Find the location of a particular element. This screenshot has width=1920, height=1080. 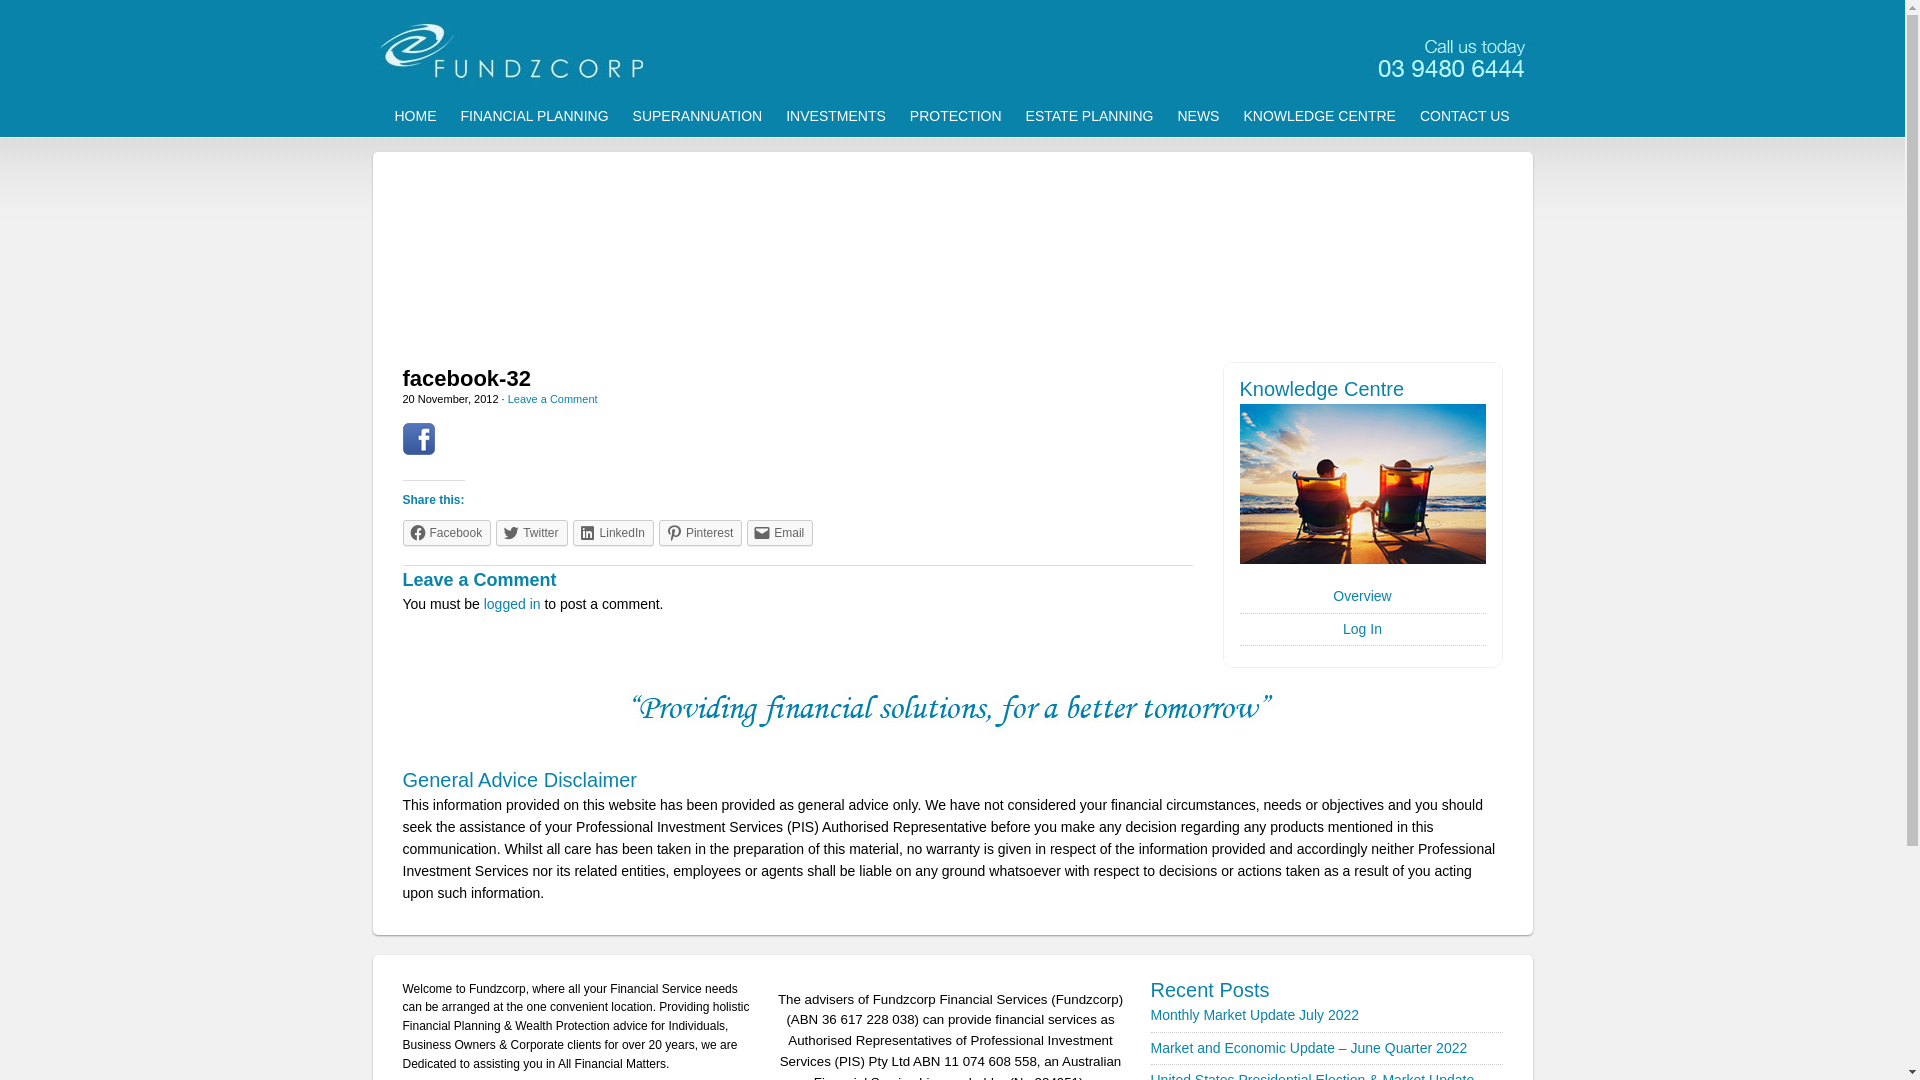

ESTATE PLANNING is located at coordinates (1090, 116).